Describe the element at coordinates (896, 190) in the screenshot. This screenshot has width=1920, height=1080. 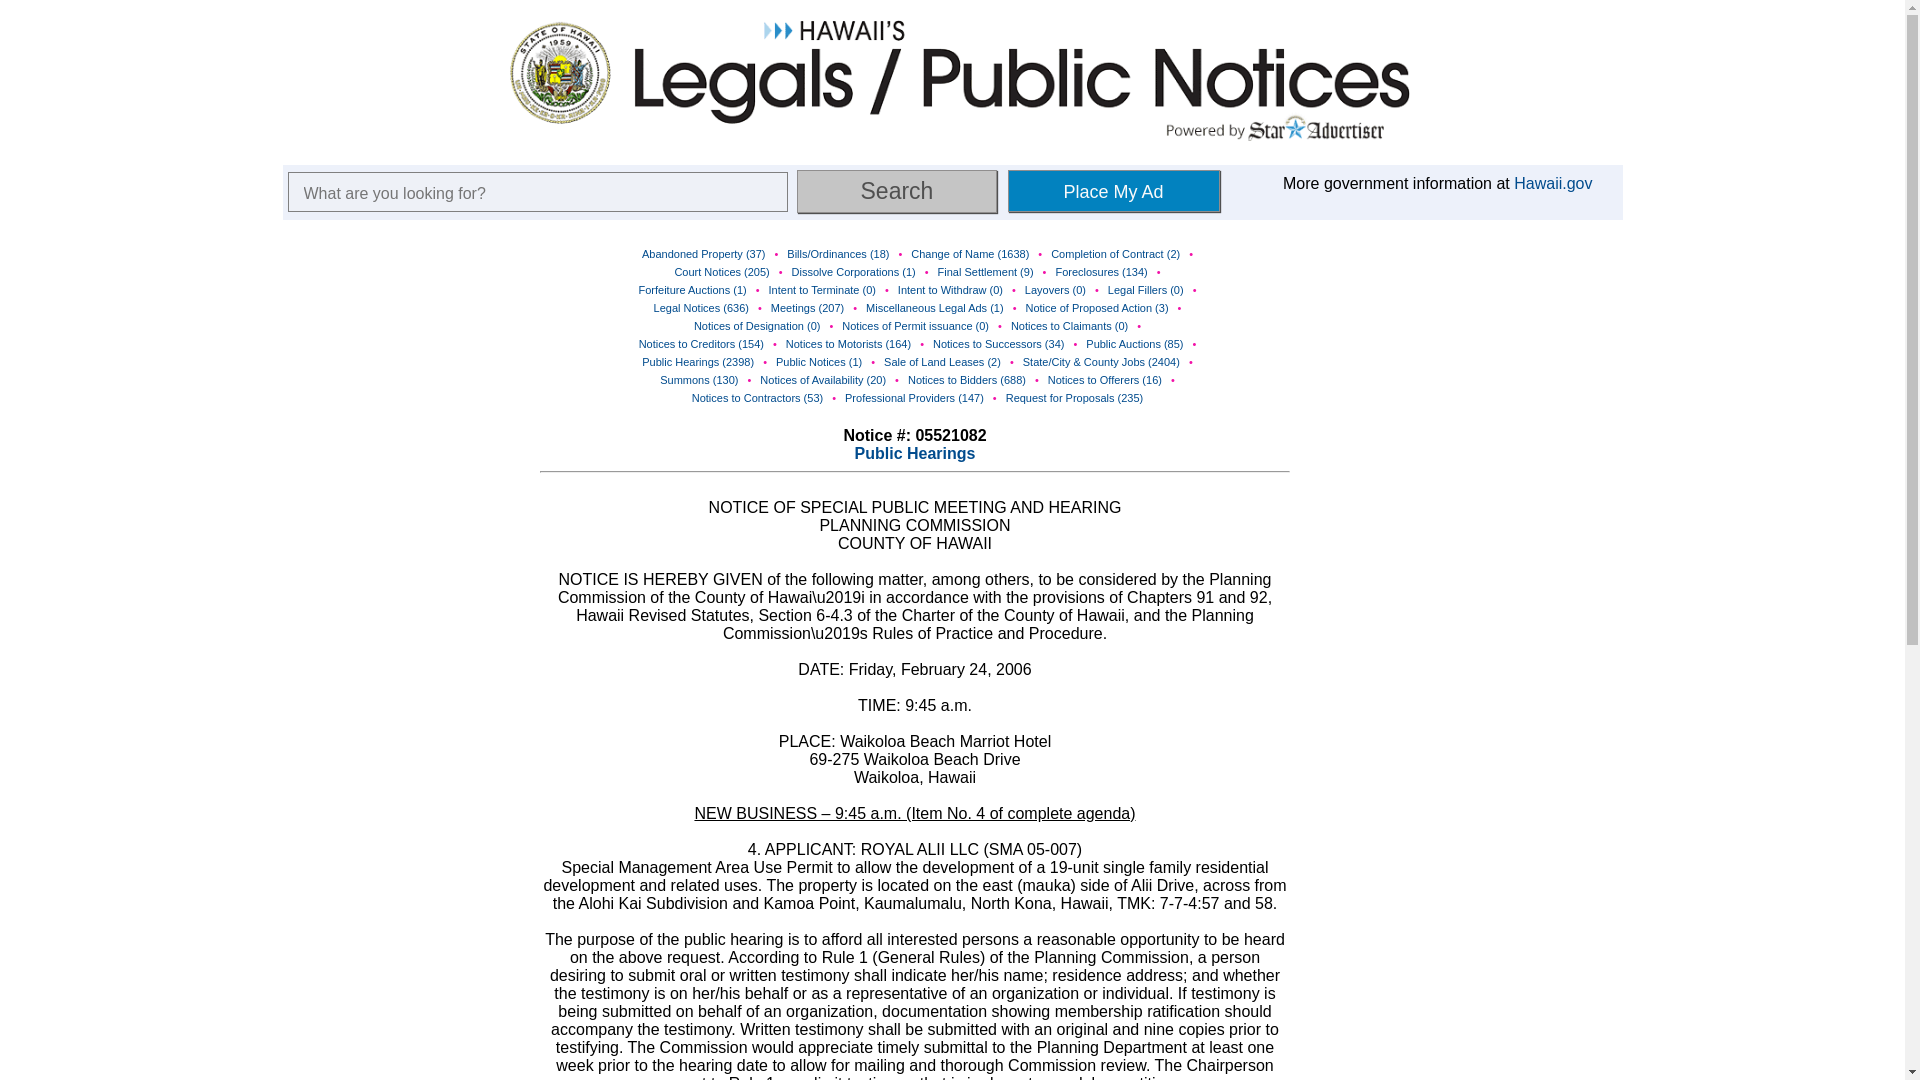
I see `Search` at that location.